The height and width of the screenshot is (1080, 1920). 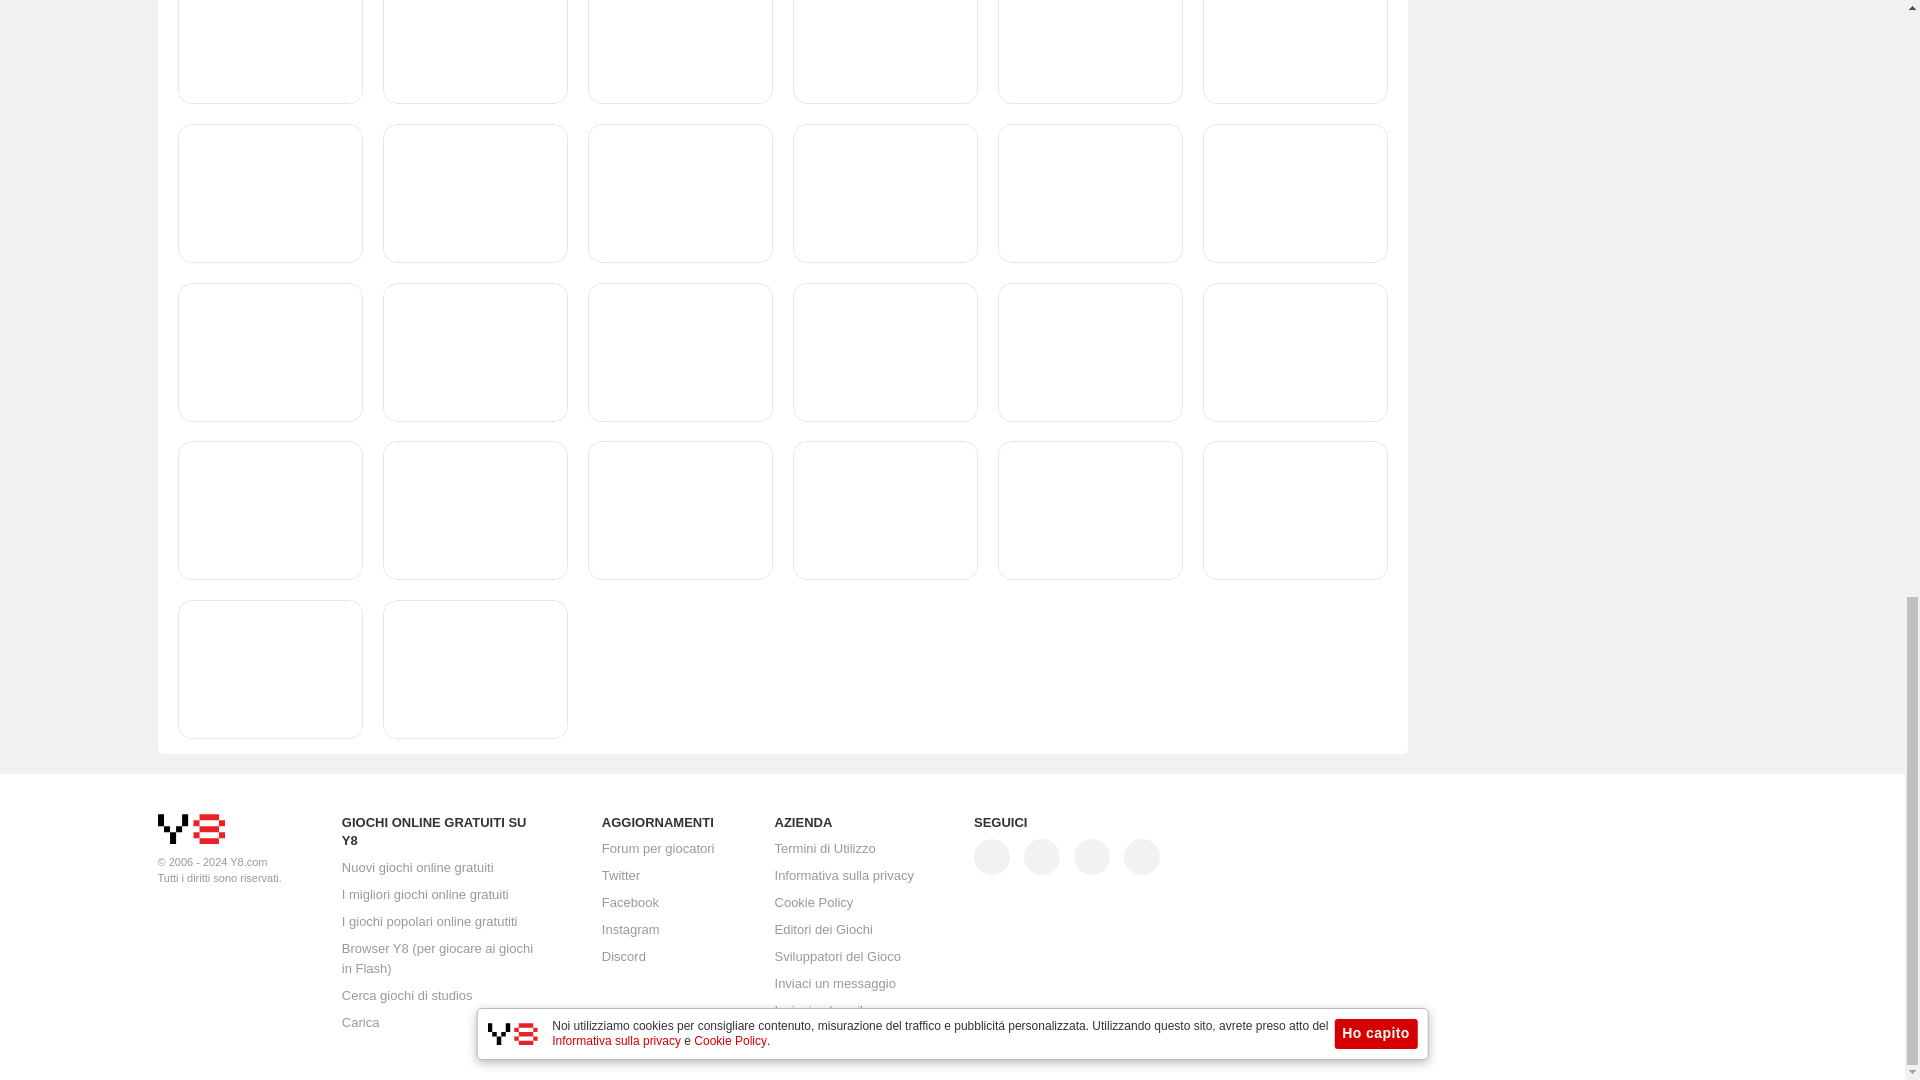 I want to click on Sii il primo a giocare ai nuovi giochi online gratuiti!, so click(x=417, y=866).